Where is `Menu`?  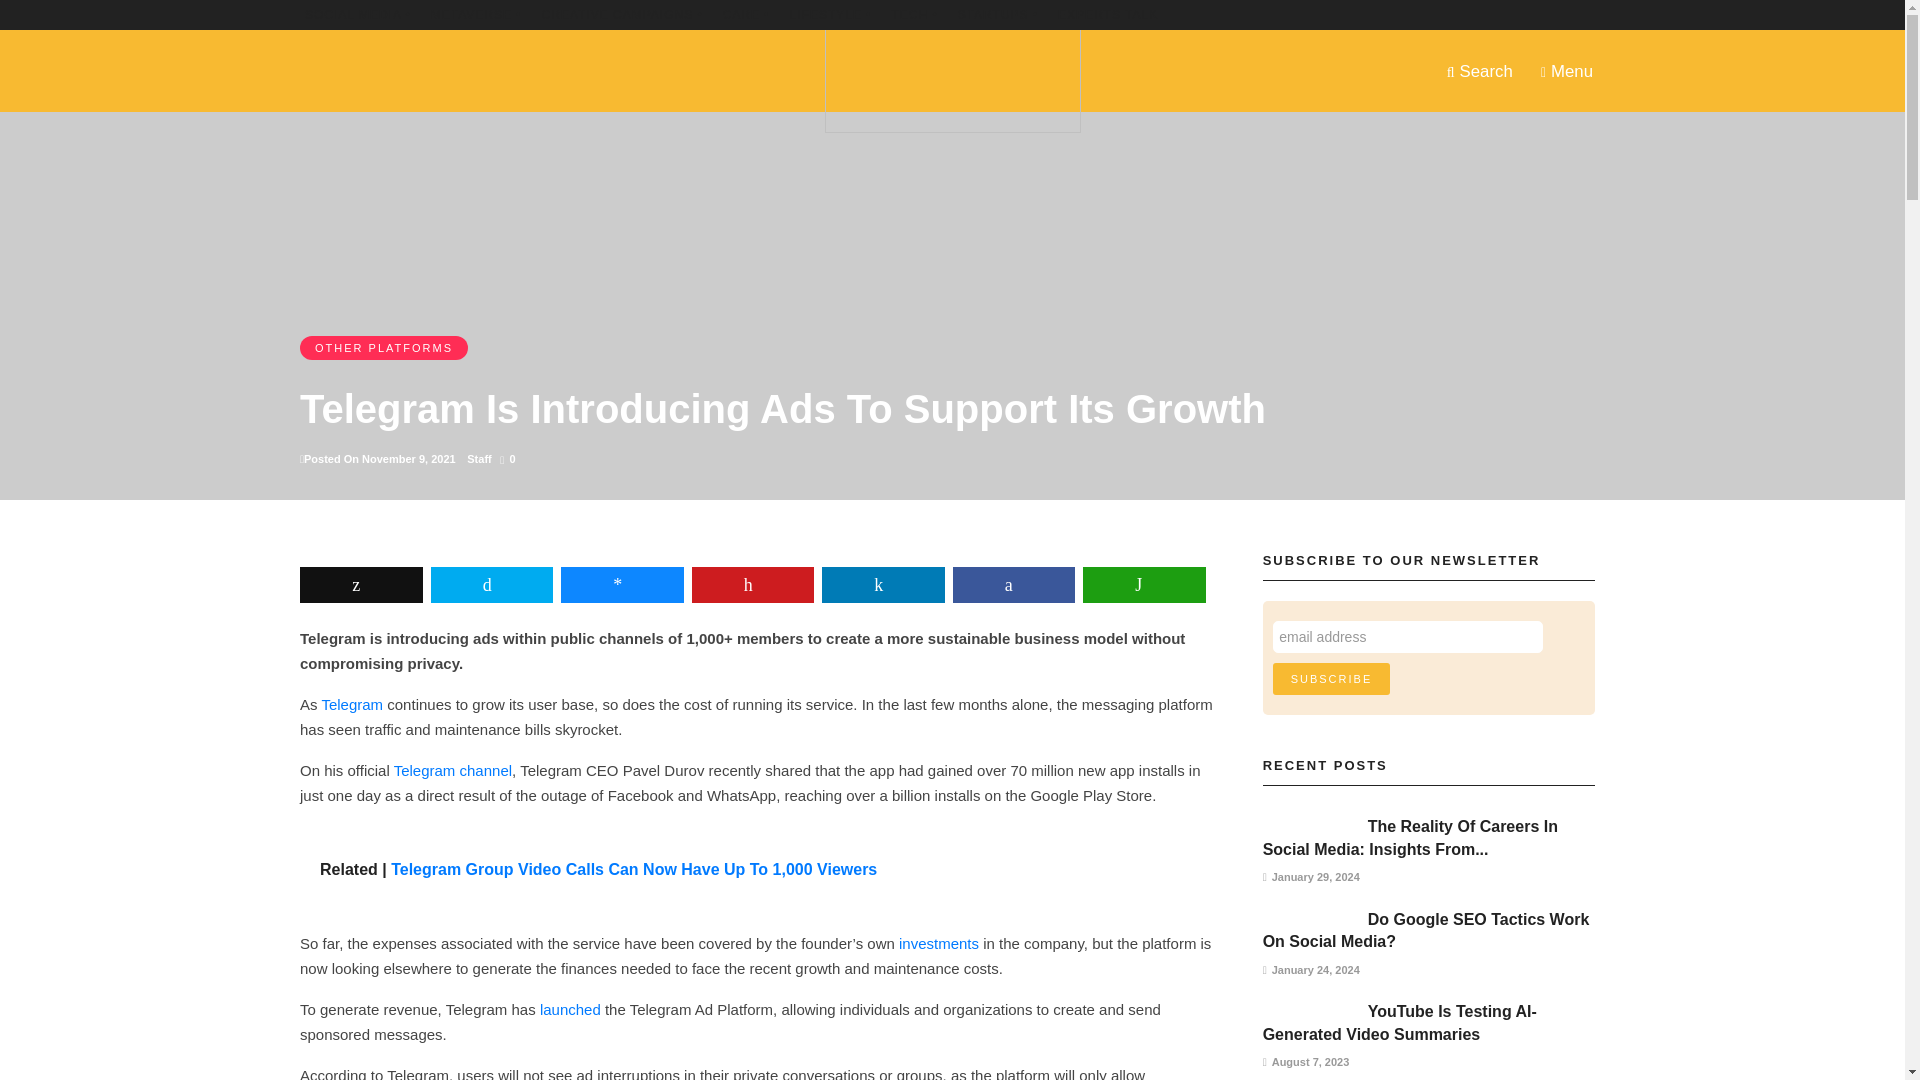 Menu is located at coordinates (1566, 70).